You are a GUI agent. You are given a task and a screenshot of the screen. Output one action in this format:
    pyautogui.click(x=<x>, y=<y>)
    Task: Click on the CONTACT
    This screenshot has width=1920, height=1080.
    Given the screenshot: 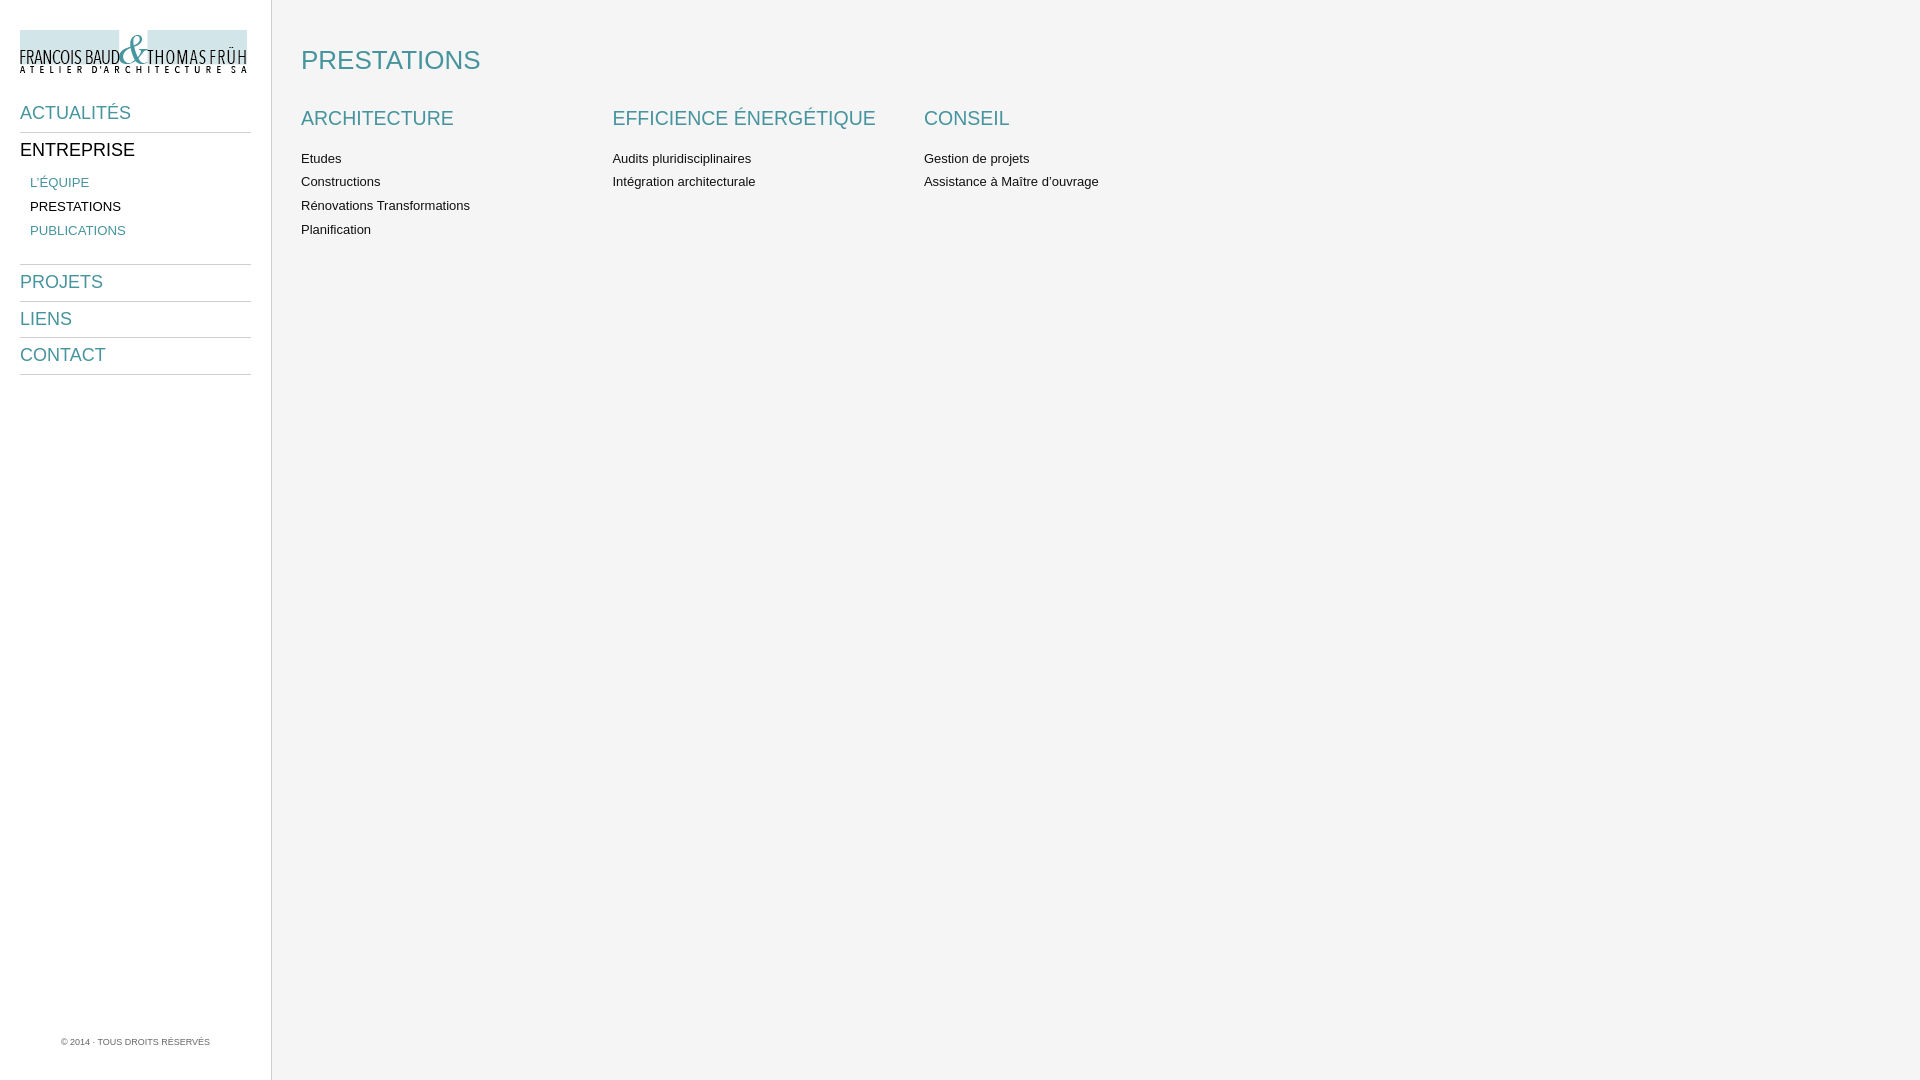 What is the action you would take?
    pyautogui.click(x=63, y=355)
    